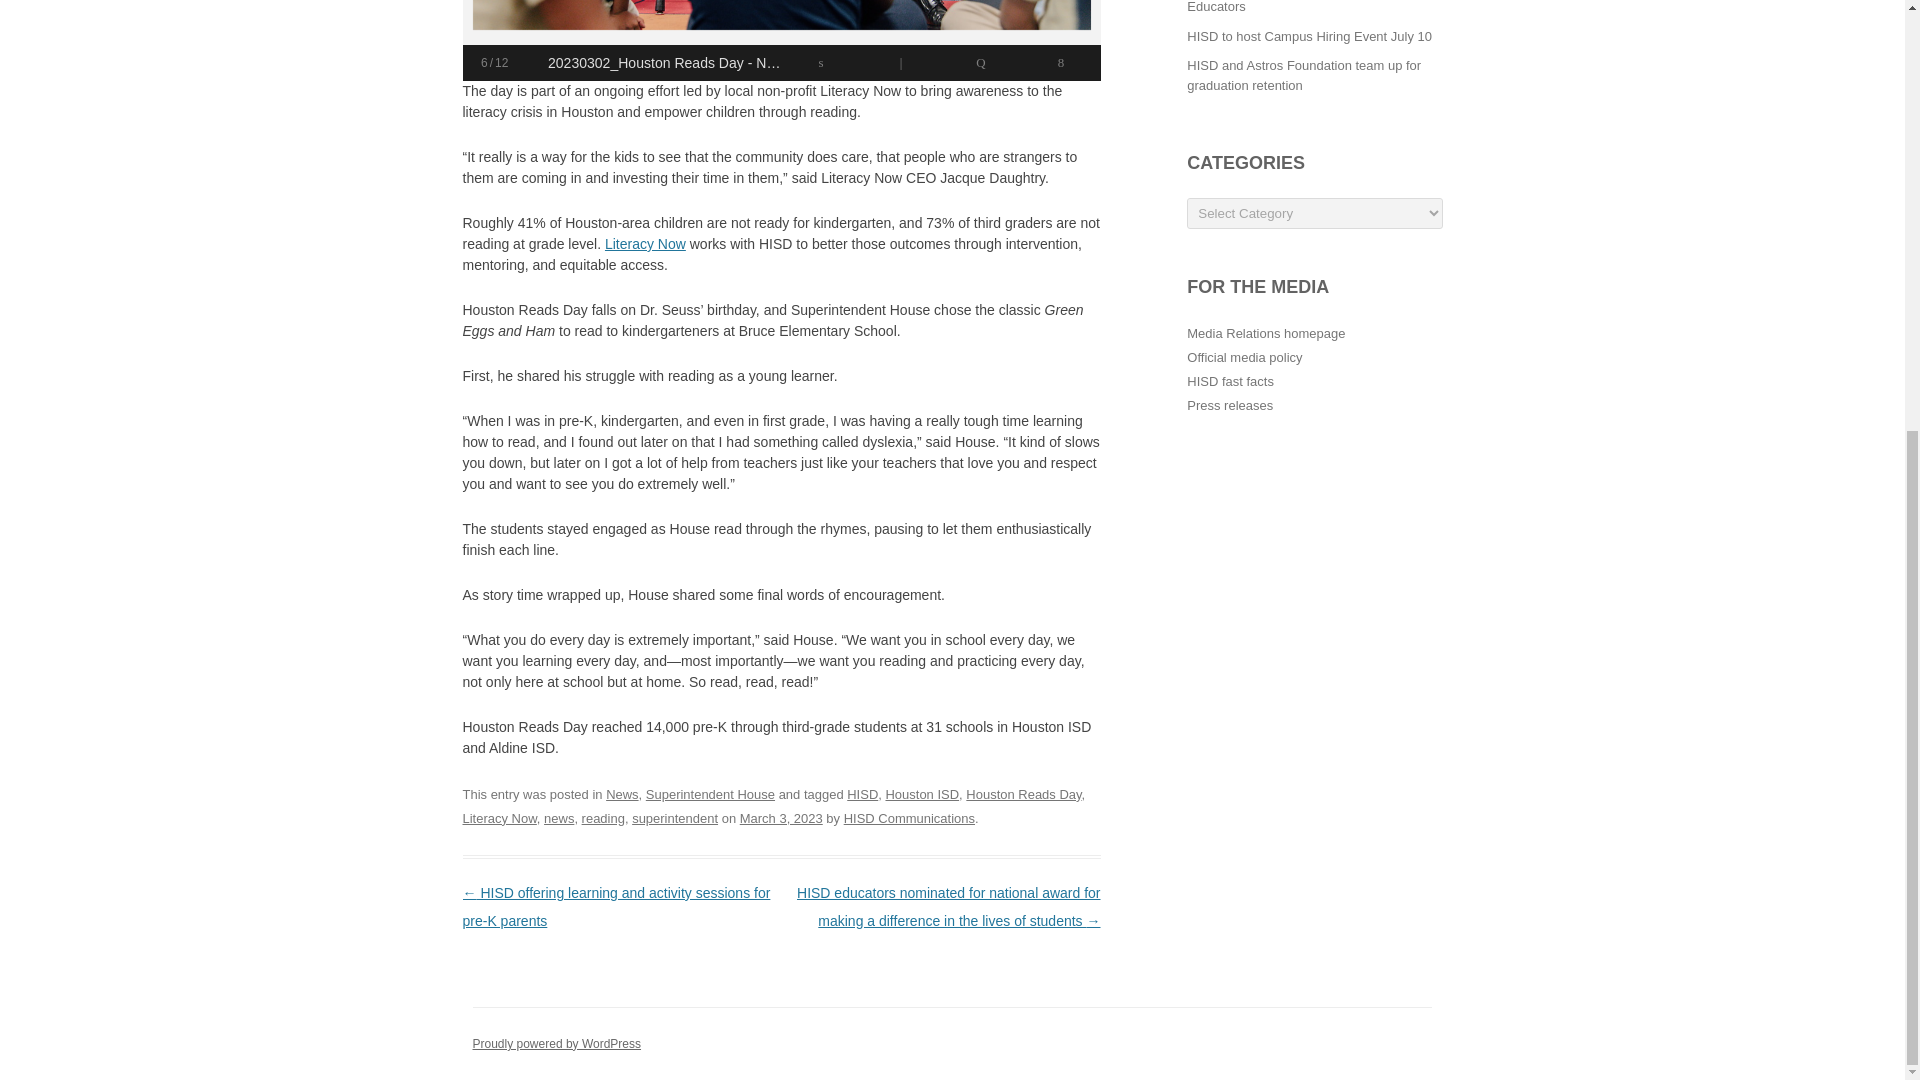  What do you see at coordinates (498, 818) in the screenshot?
I see `Literacy Now` at bounding box center [498, 818].